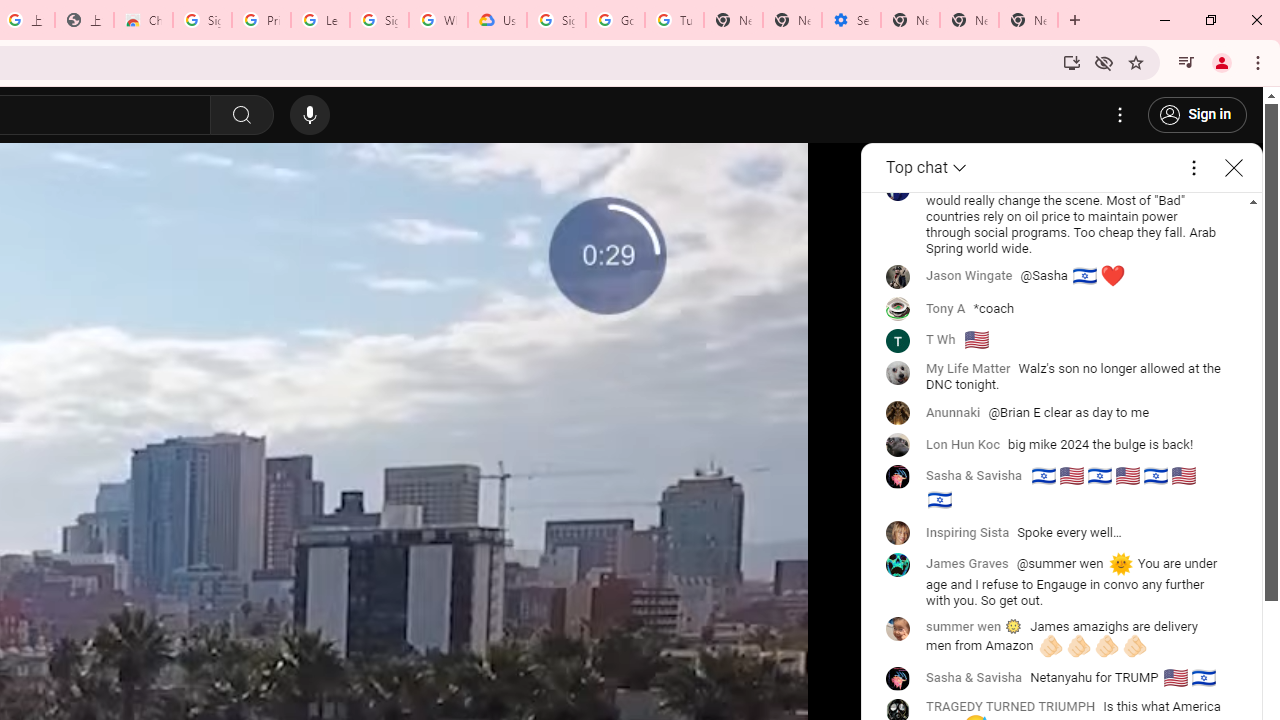  I want to click on Sign in - Google Accounts, so click(379, 20).